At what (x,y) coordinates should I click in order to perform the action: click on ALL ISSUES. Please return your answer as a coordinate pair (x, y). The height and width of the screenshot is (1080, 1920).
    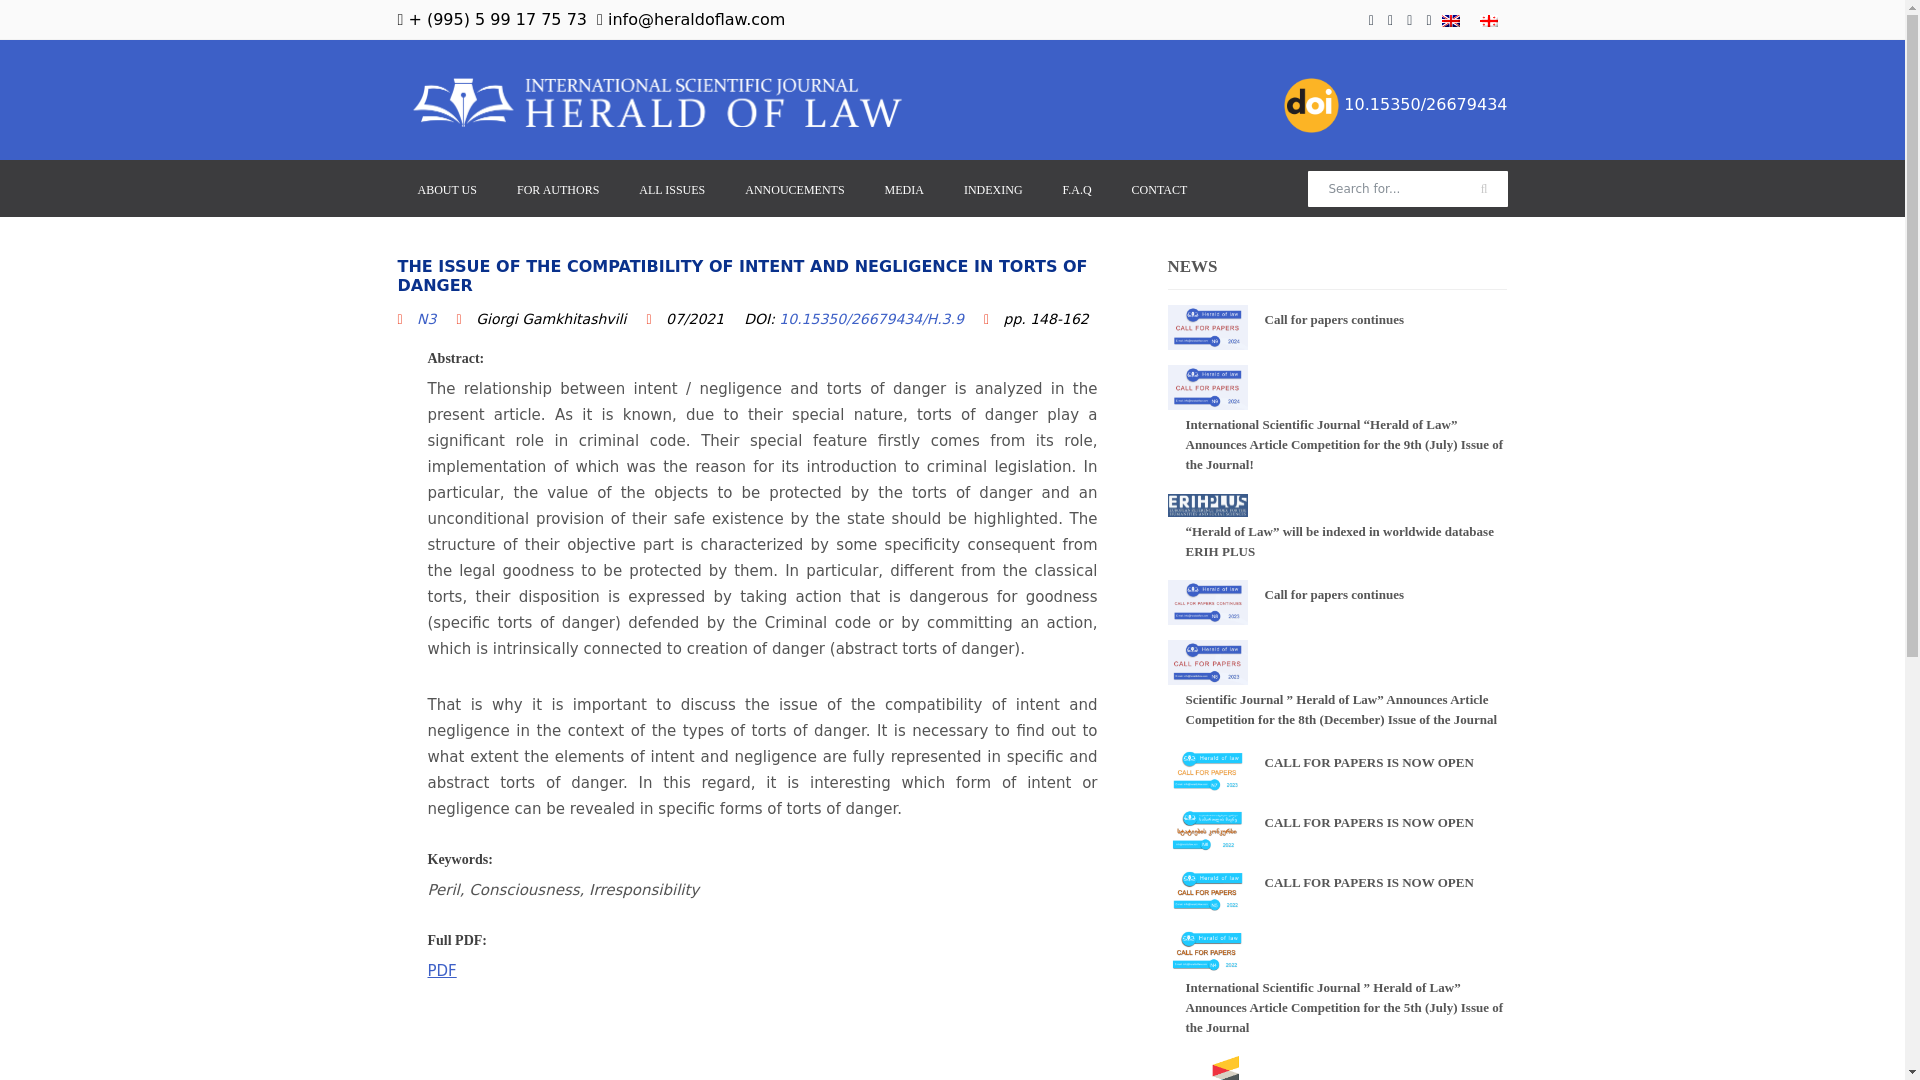
    Looking at the image, I should click on (672, 188).